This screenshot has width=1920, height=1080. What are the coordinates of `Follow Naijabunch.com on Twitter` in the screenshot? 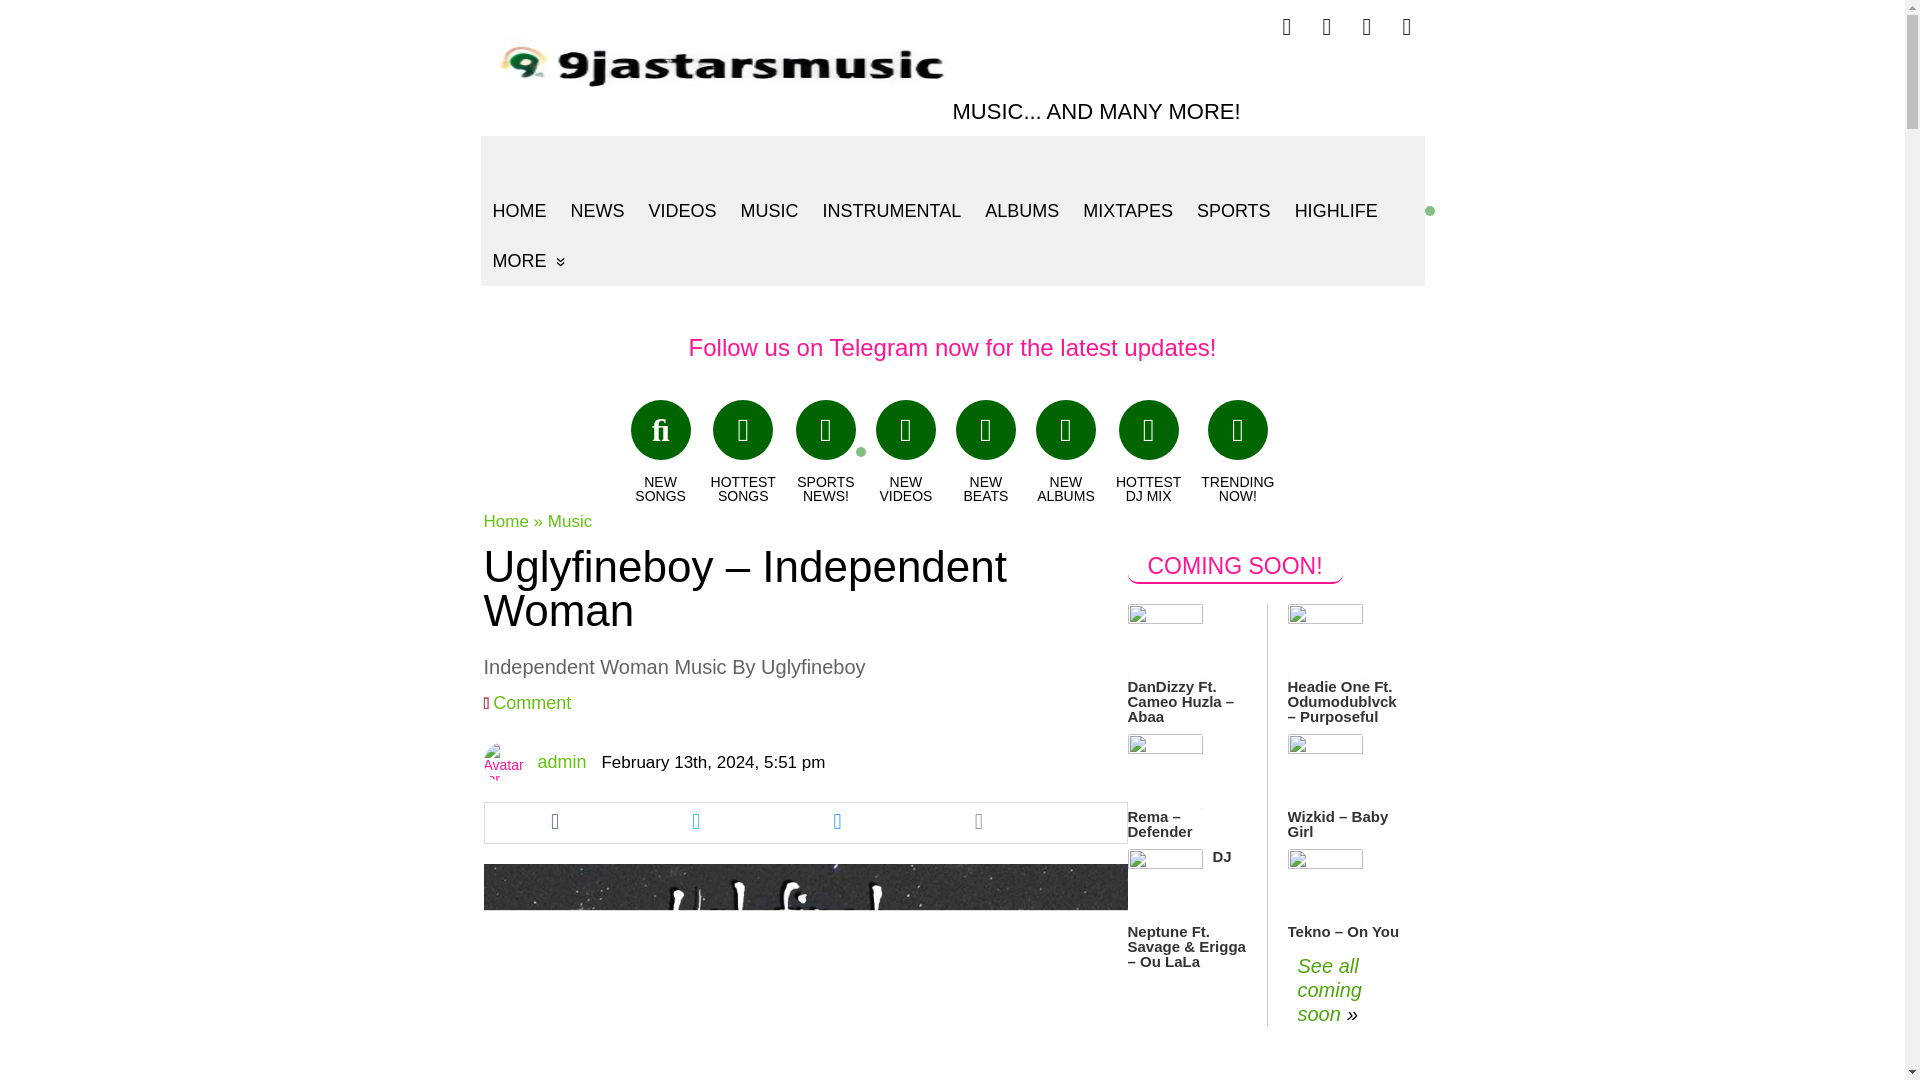 It's located at (1327, 27).